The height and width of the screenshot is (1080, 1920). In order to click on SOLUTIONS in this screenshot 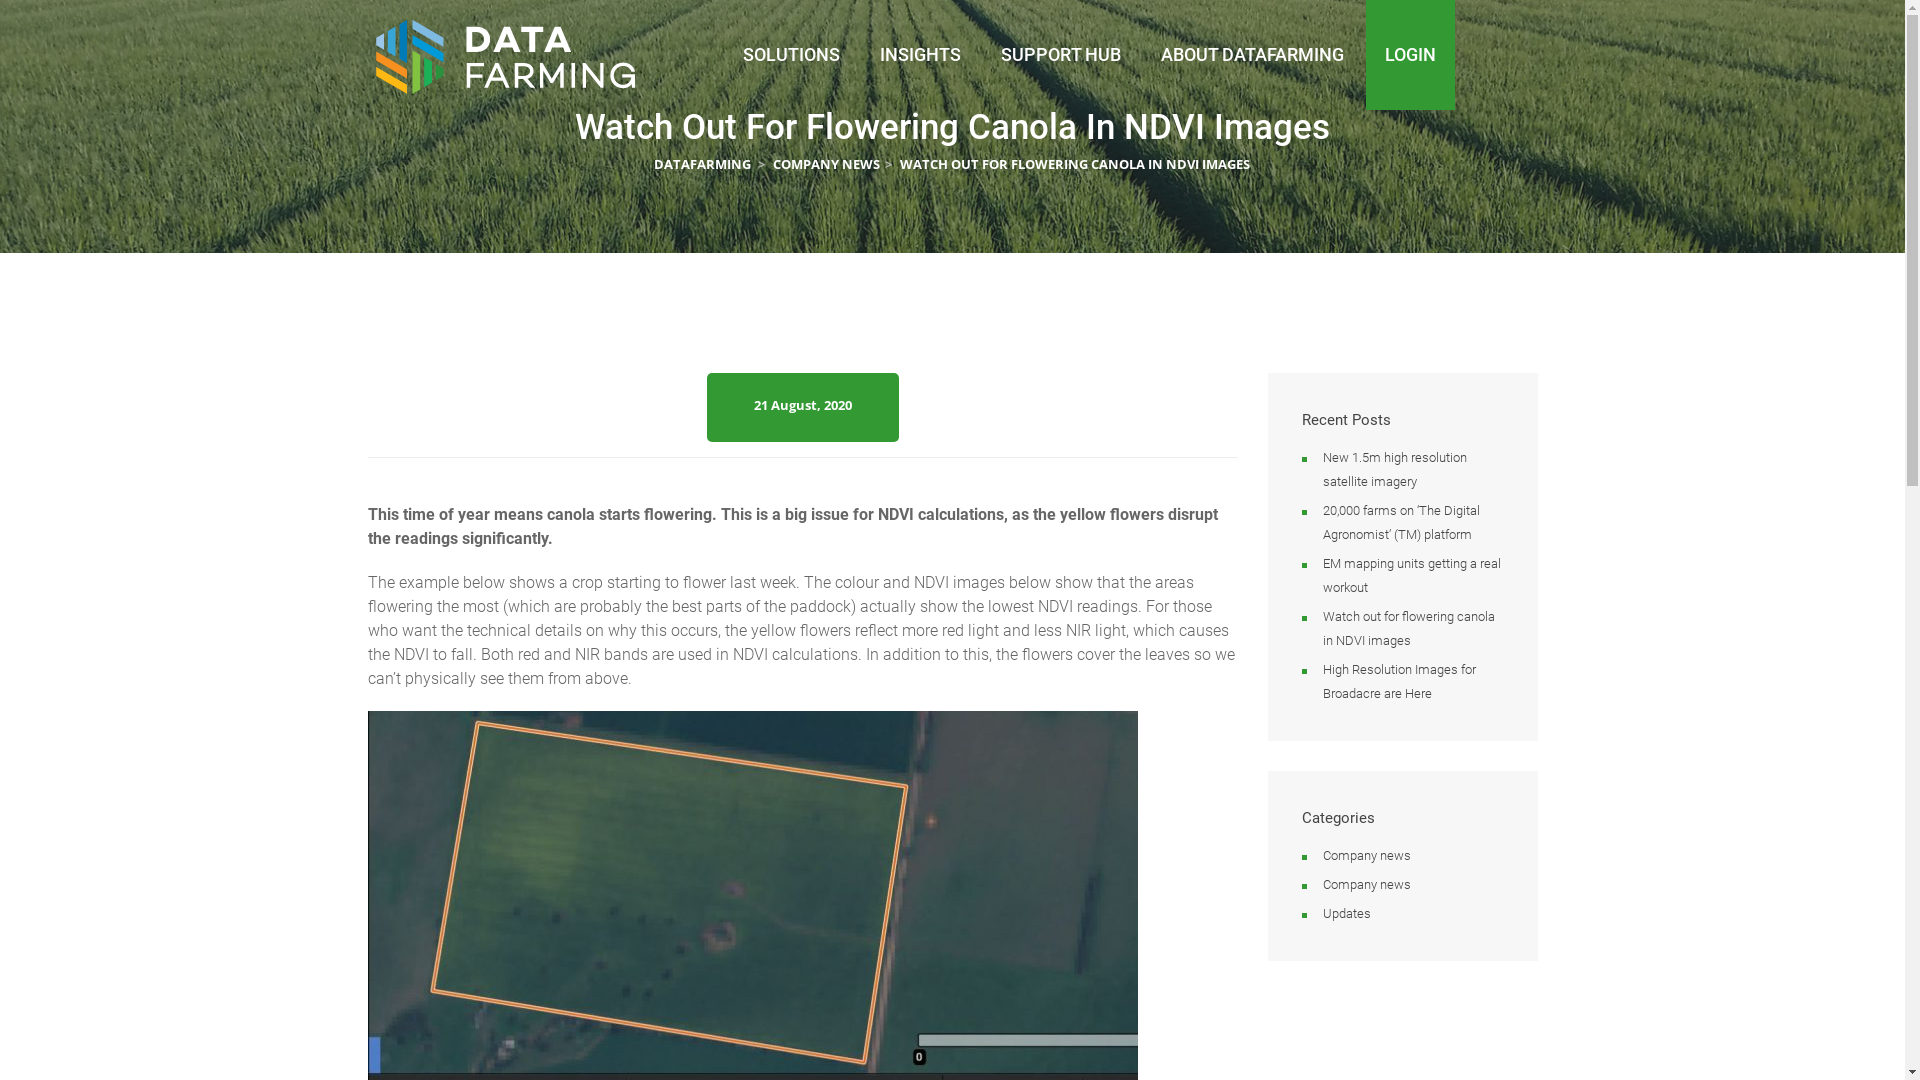, I will do `click(790, 55)`.